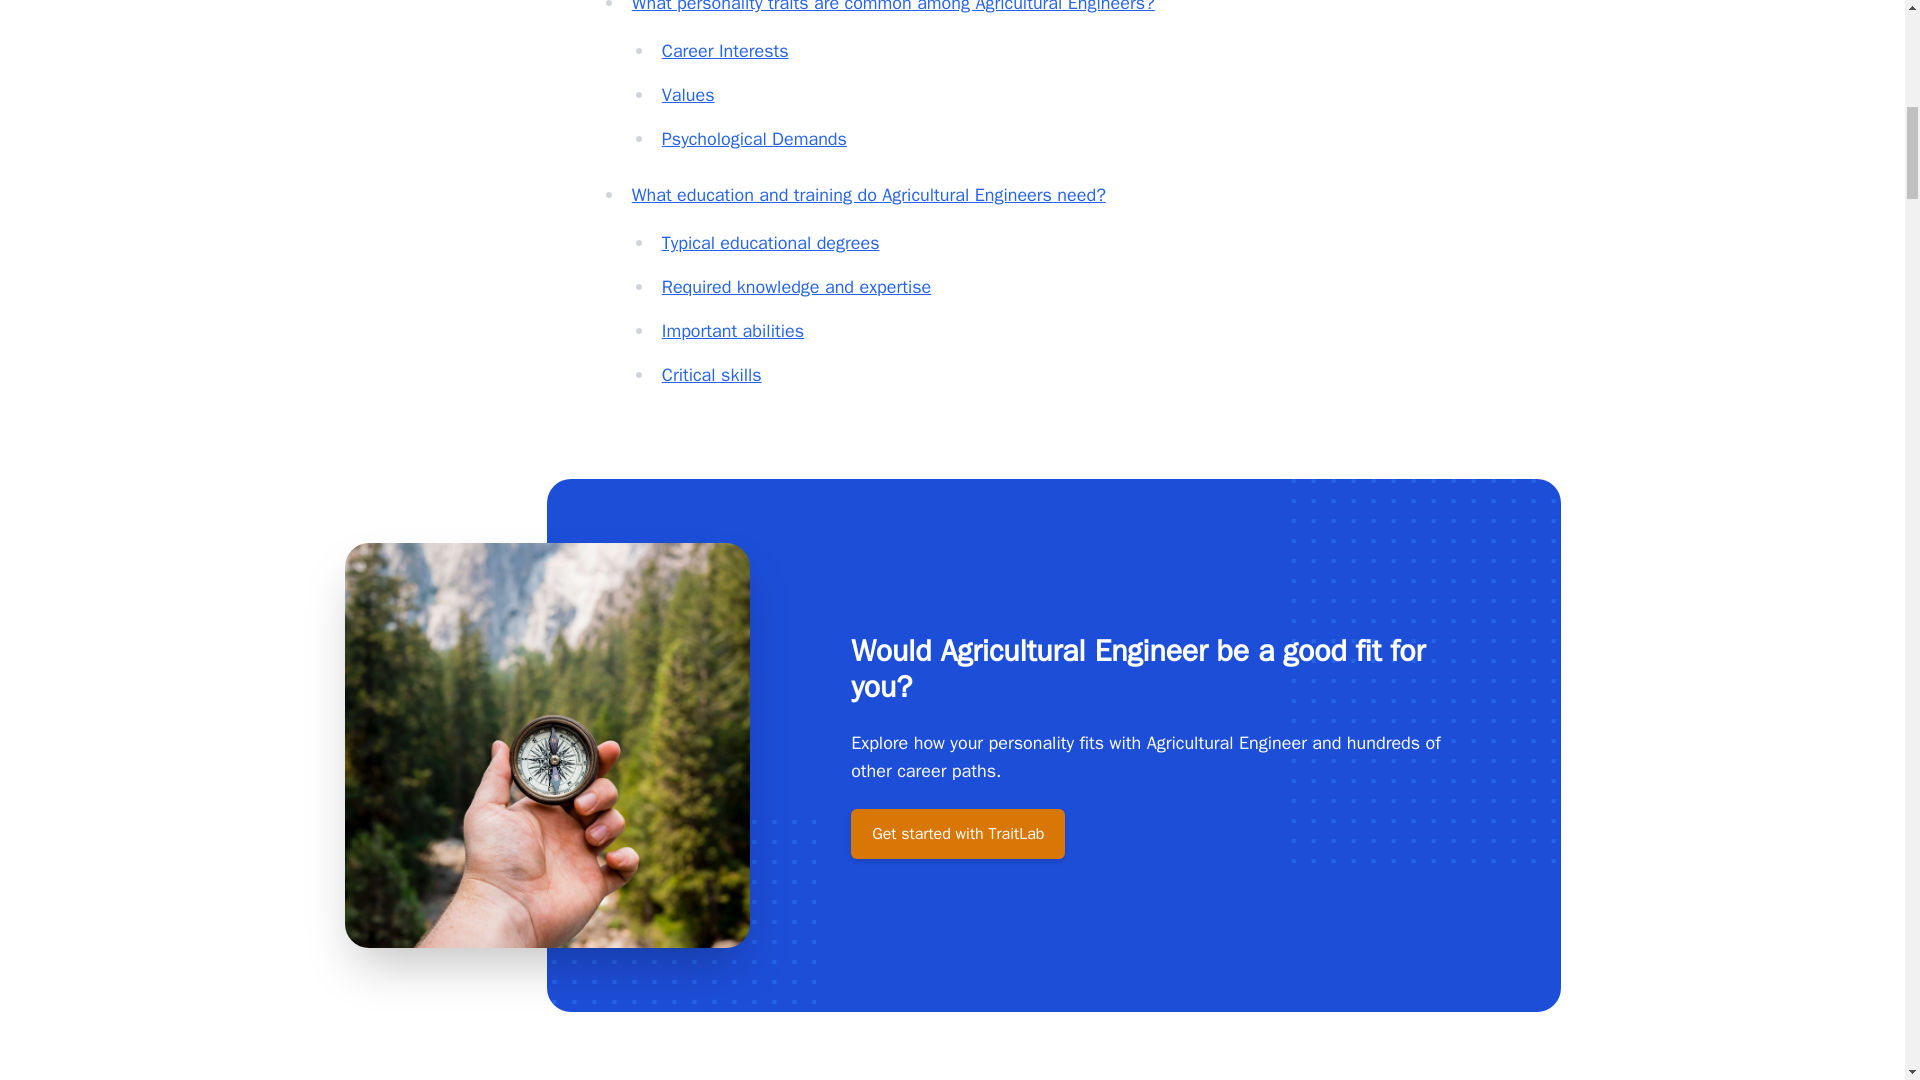 The height and width of the screenshot is (1080, 1920). What do you see at coordinates (868, 194) in the screenshot?
I see `What education and training do Agricultural Engineers need?` at bounding box center [868, 194].